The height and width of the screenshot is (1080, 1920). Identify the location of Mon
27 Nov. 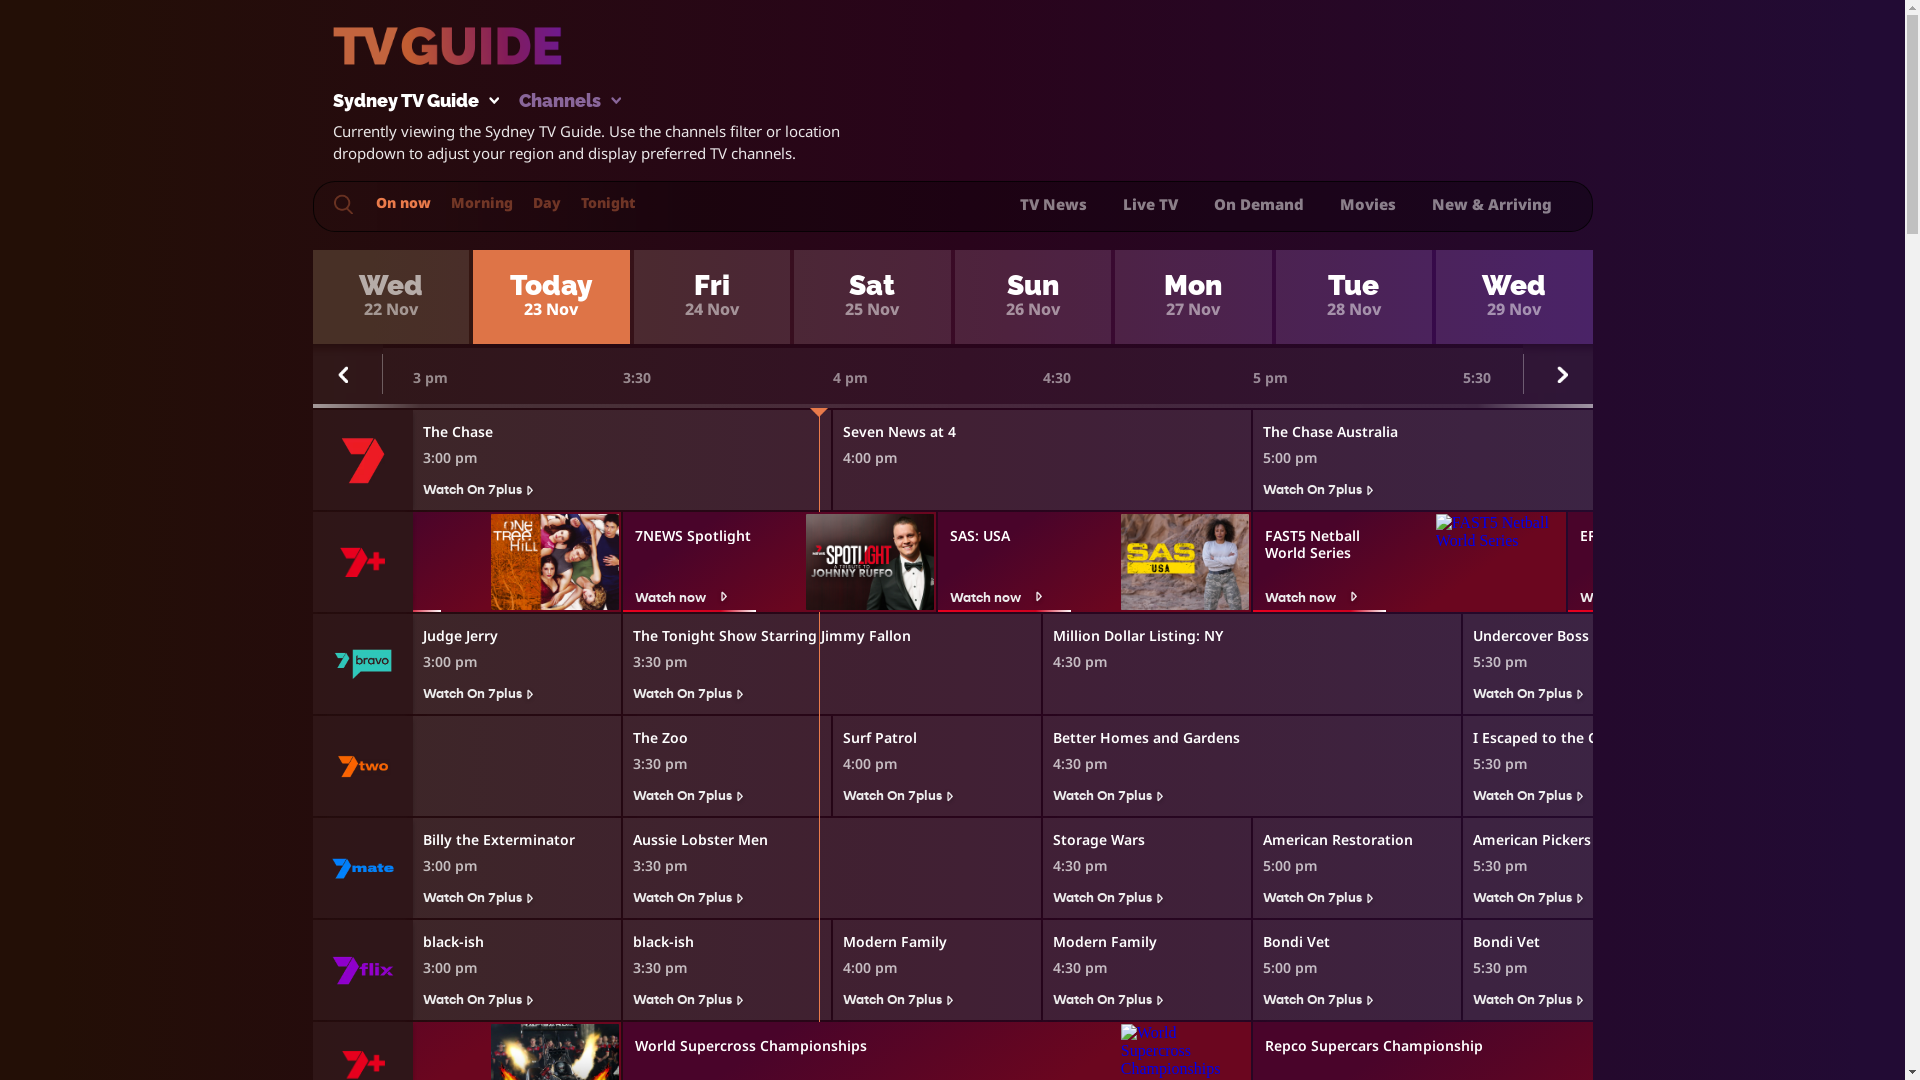
(1194, 297).